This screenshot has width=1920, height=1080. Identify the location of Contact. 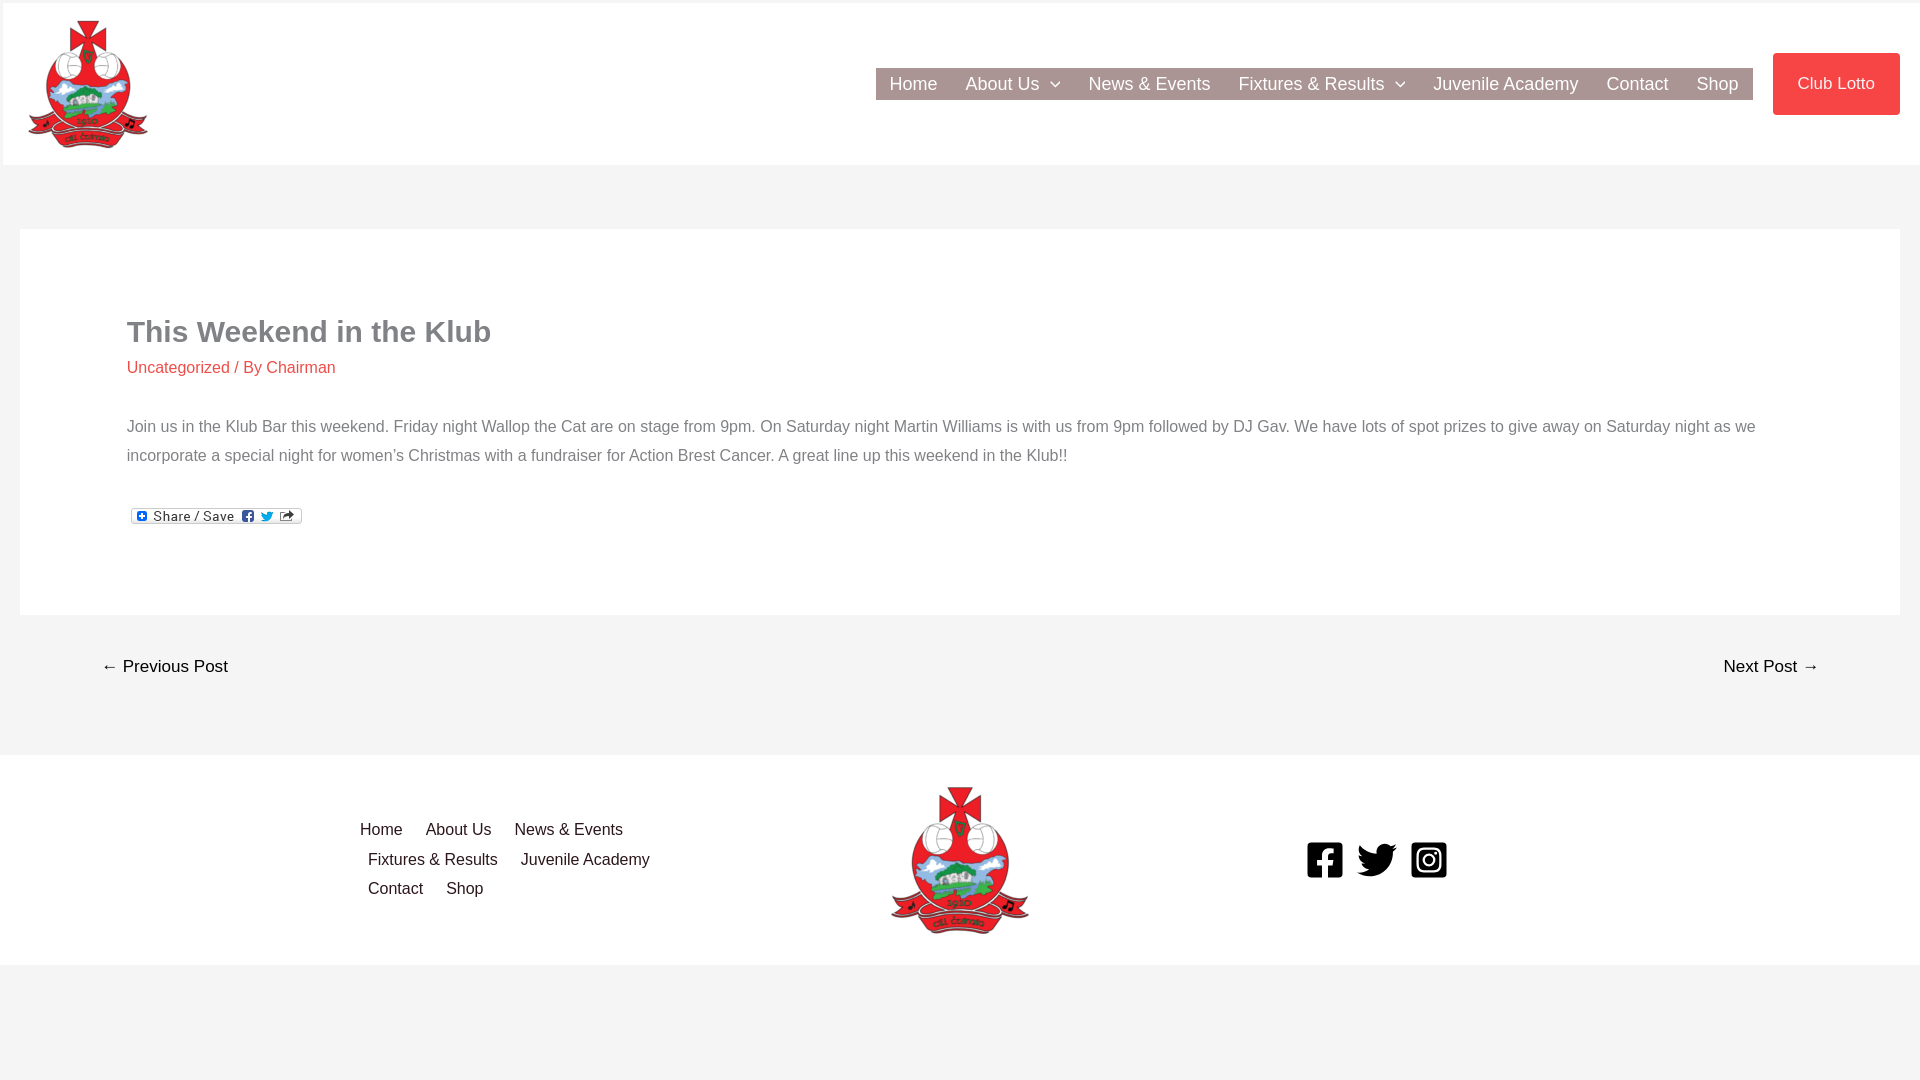
(1636, 84).